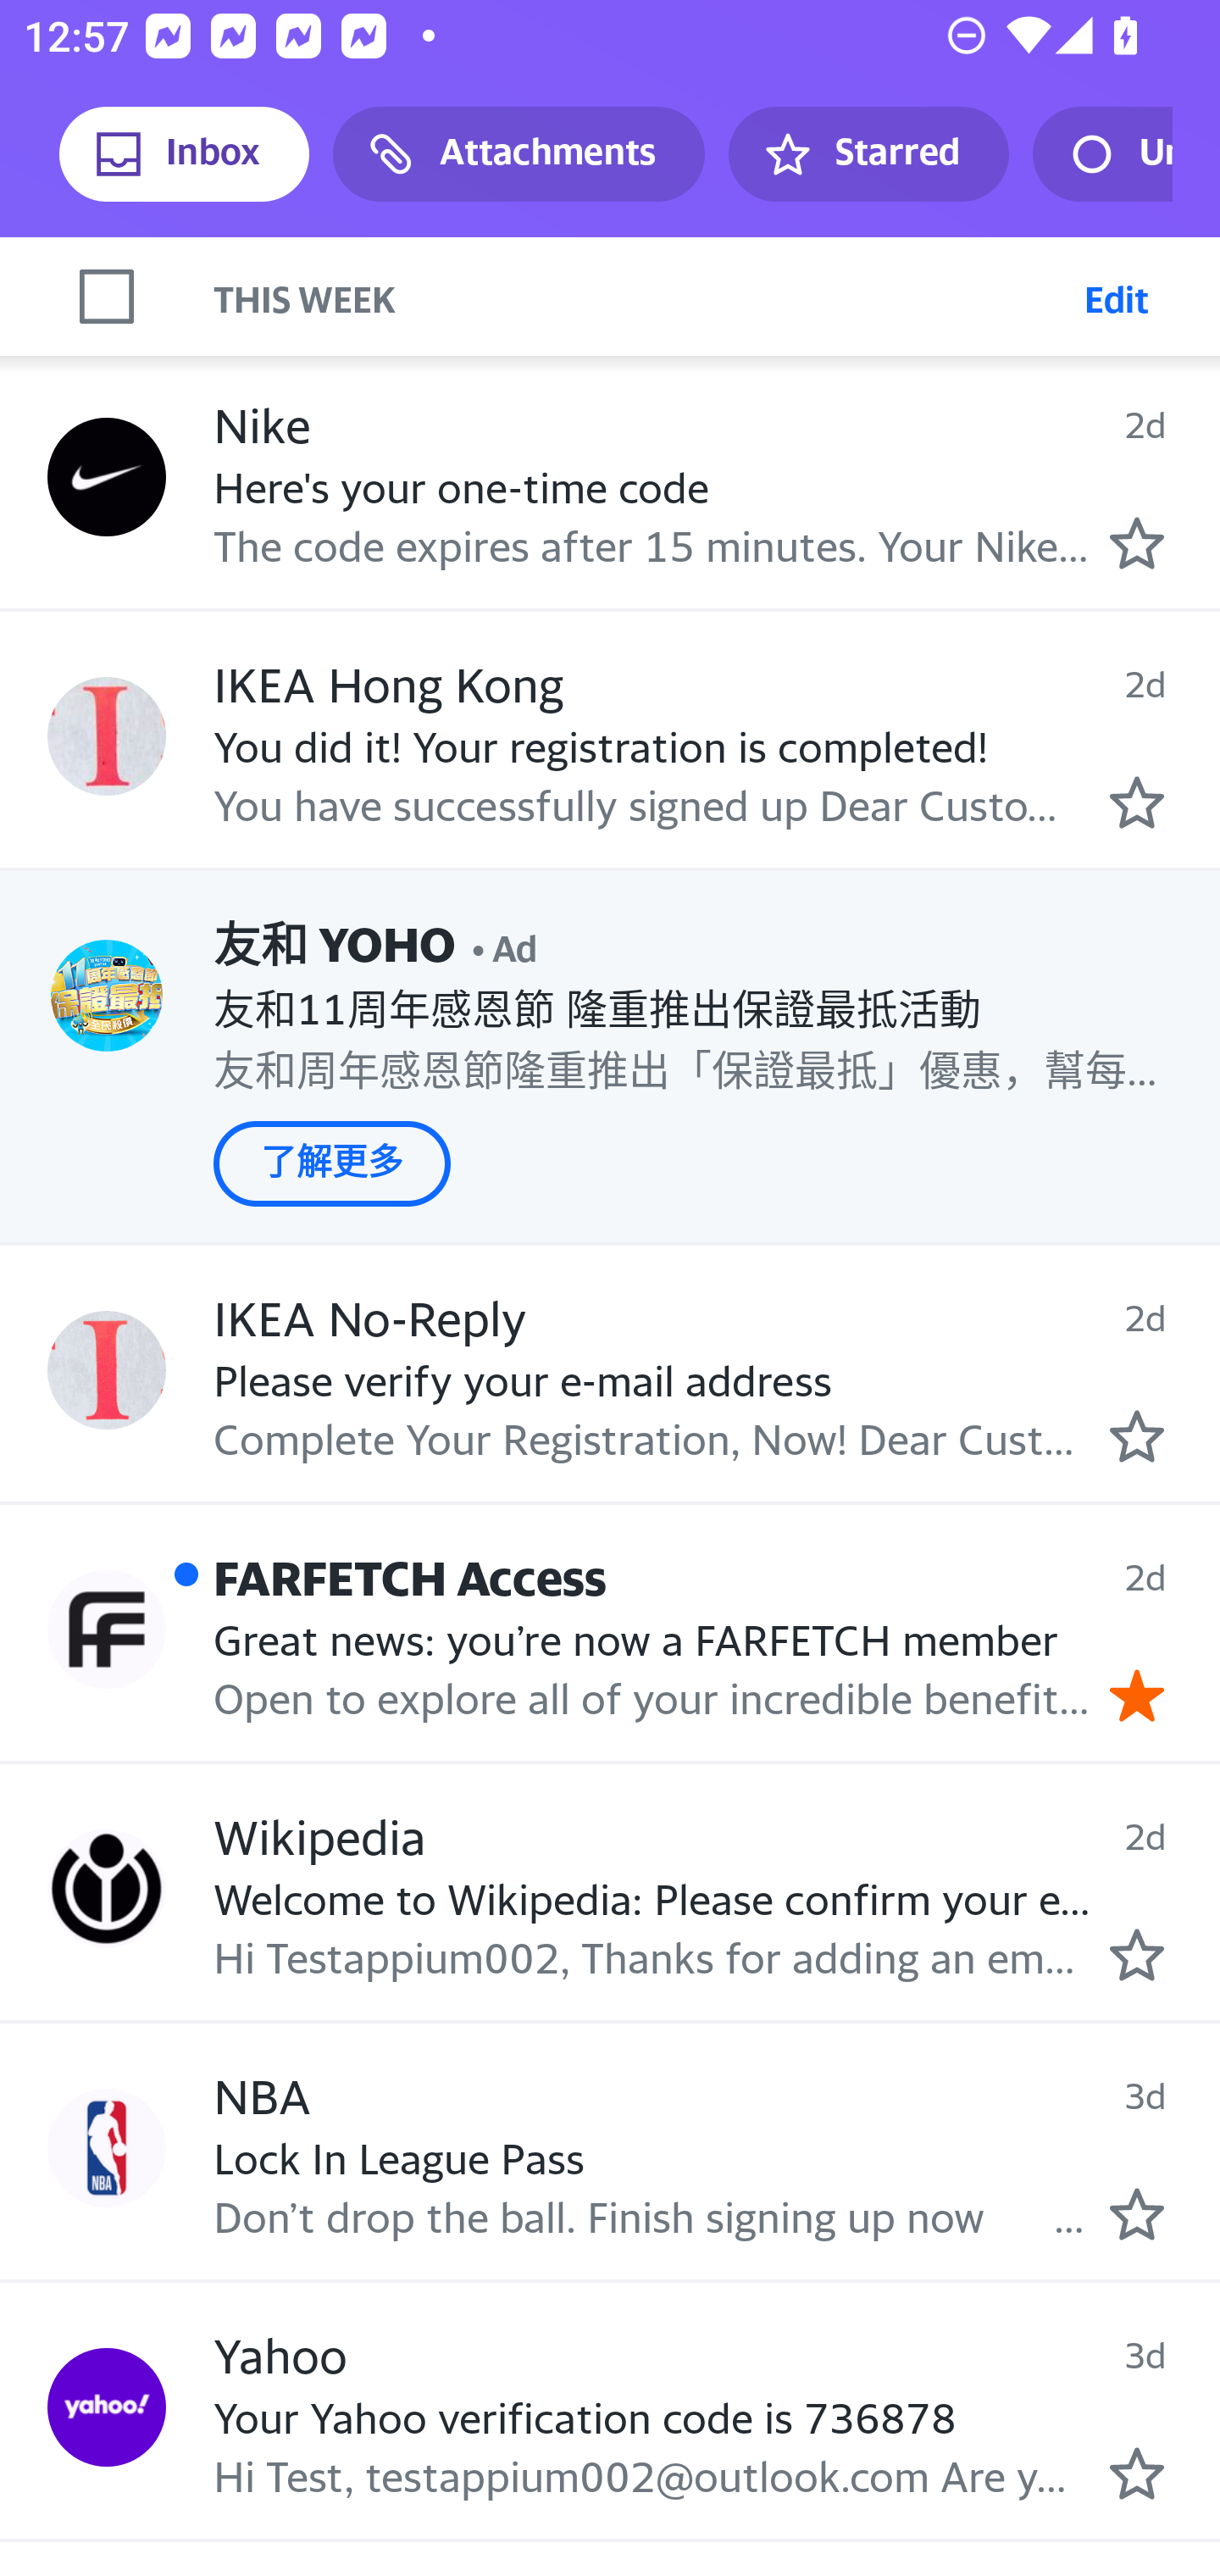 The height and width of the screenshot is (2576, 1220). Describe the element at coordinates (107, 1630) in the screenshot. I see `Profile
FARFETCH Access` at that location.